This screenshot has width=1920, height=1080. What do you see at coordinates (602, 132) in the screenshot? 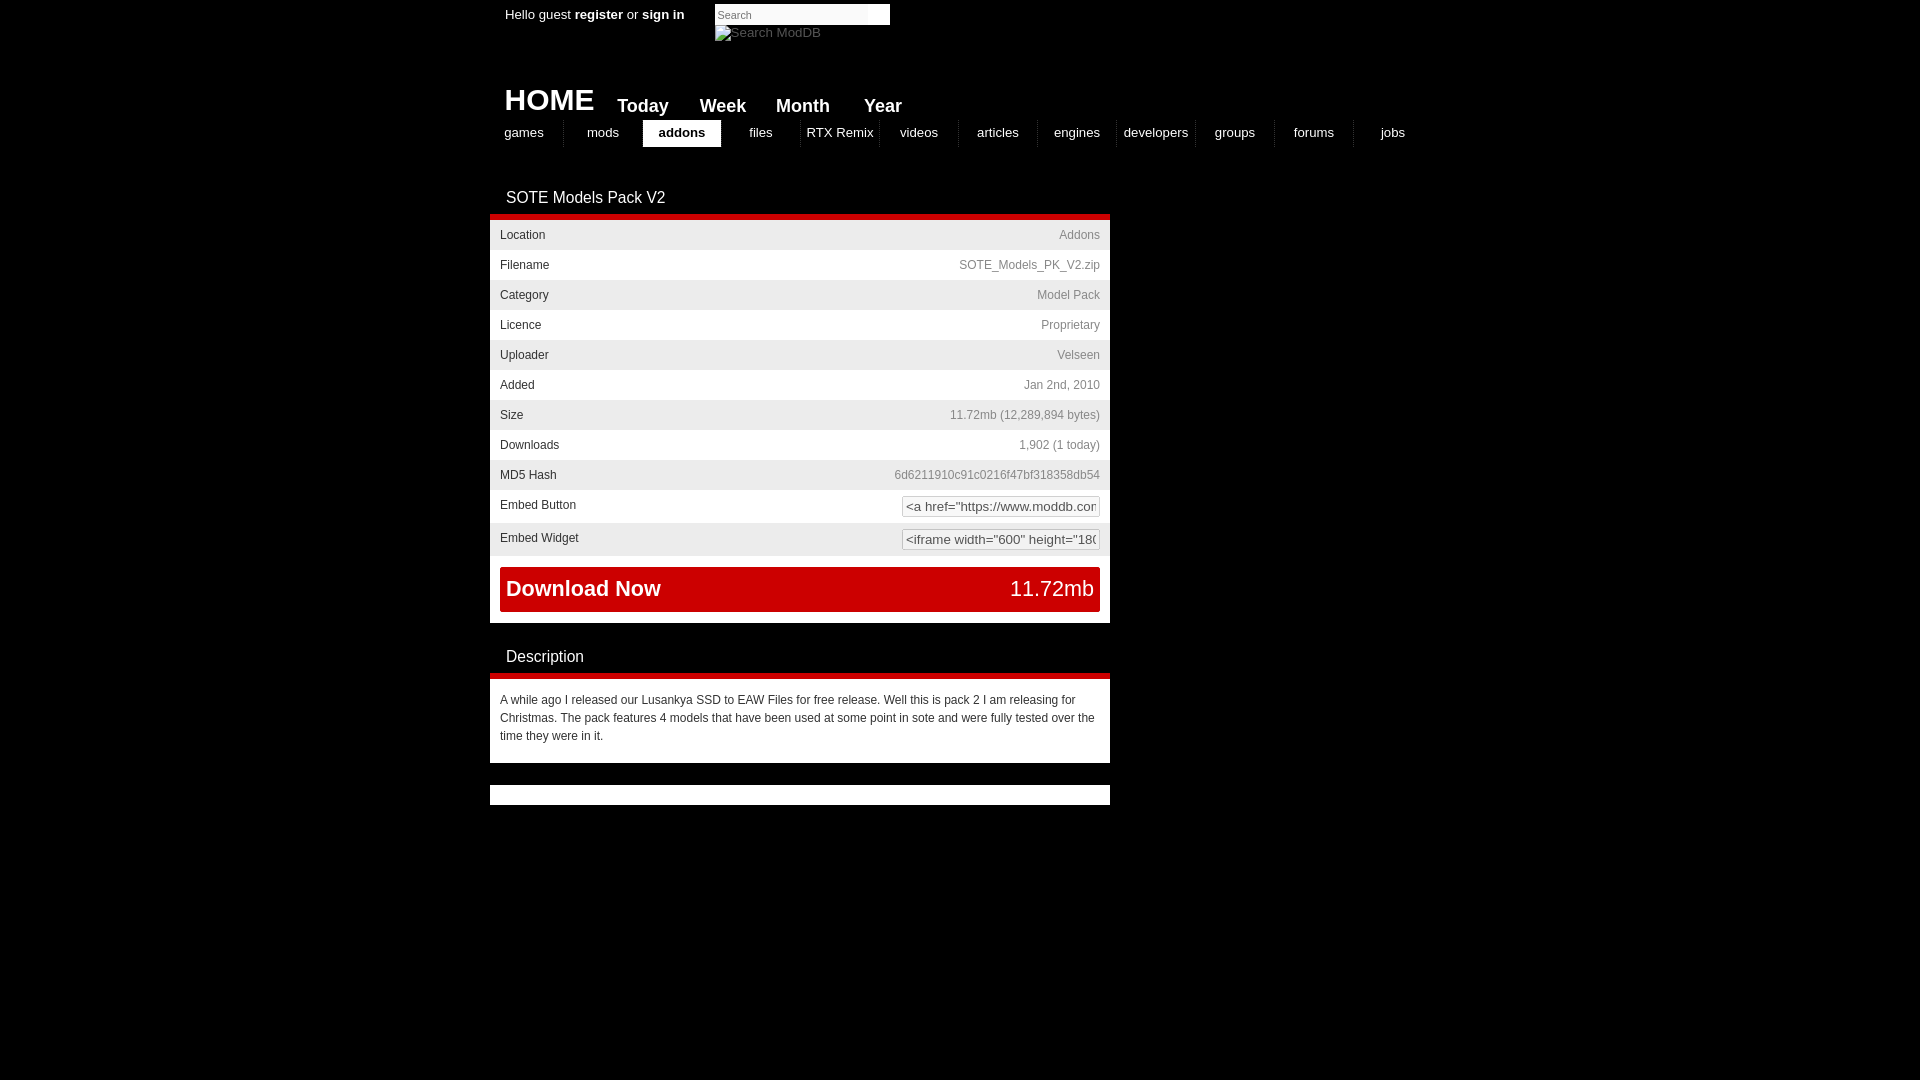
I see `mods` at bounding box center [602, 132].